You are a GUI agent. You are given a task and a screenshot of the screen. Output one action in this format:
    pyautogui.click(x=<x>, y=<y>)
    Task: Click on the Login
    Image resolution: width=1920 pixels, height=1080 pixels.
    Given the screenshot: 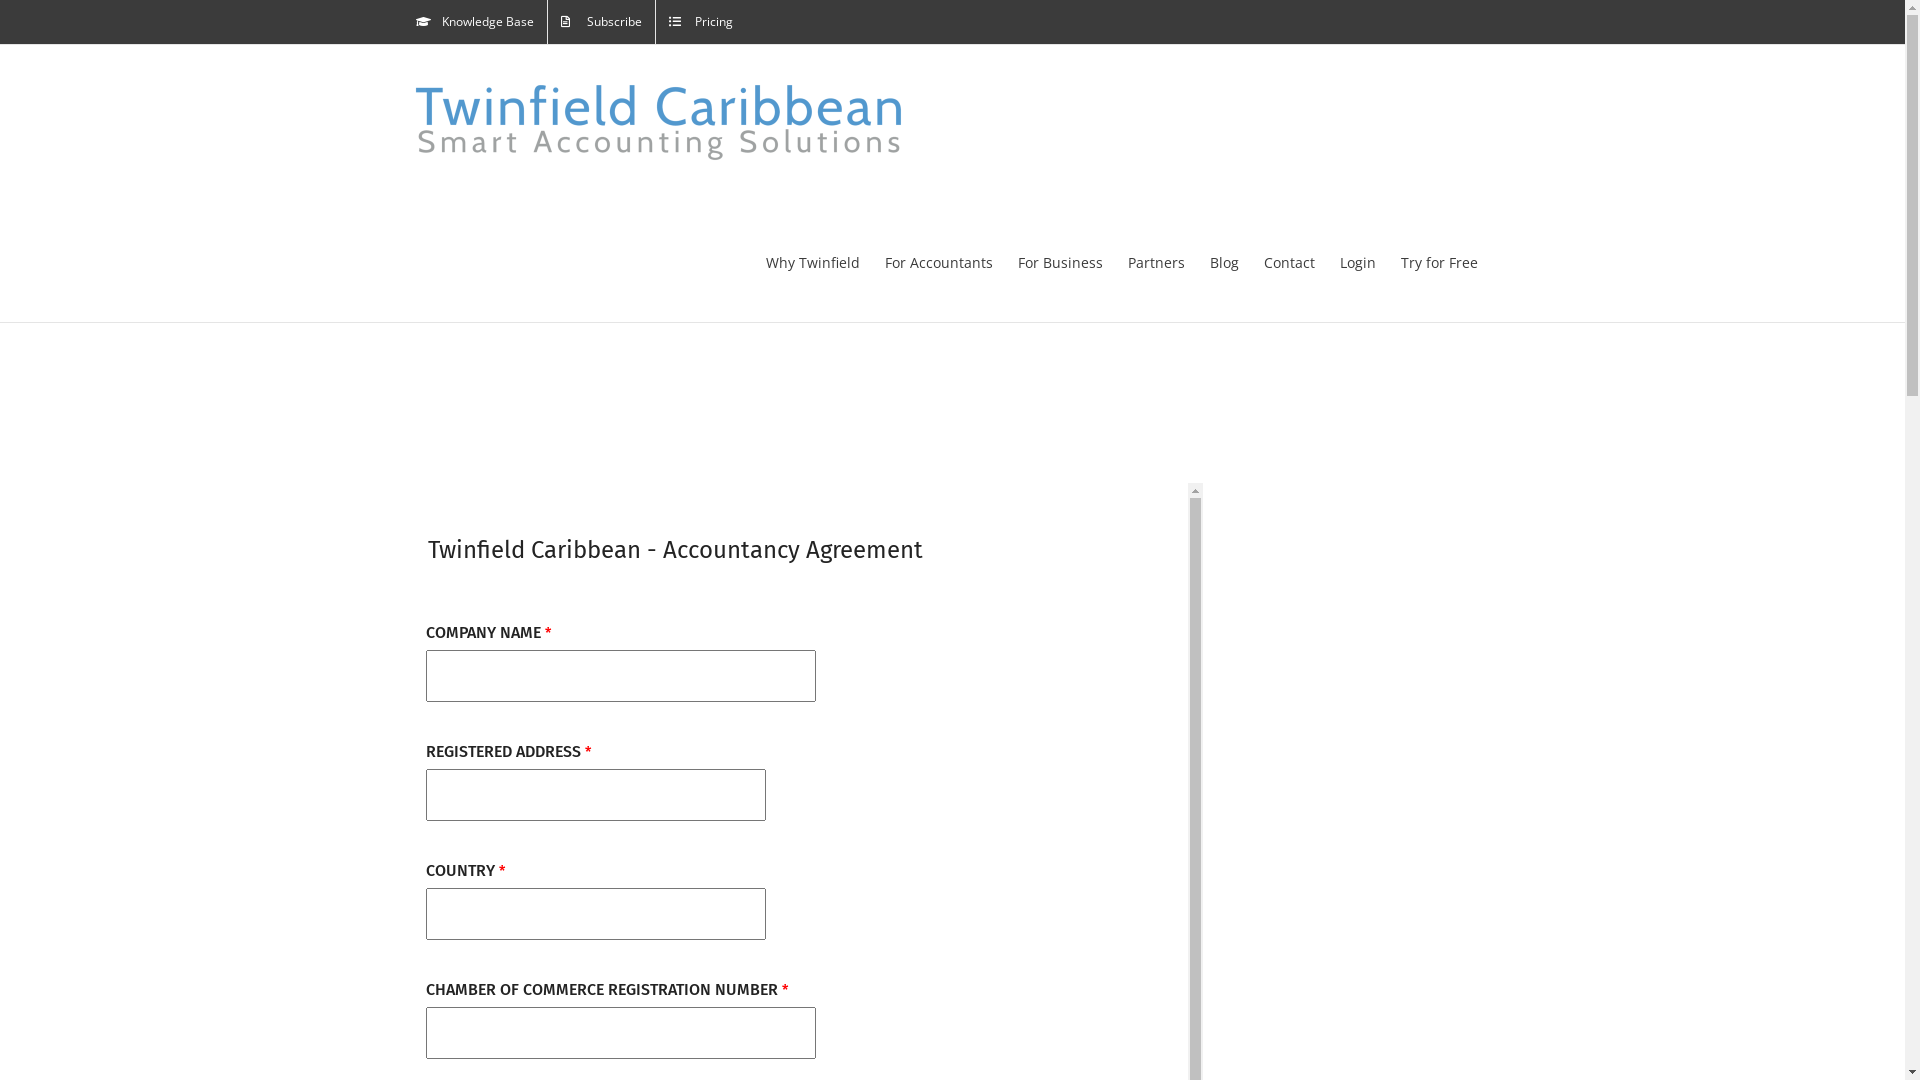 What is the action you would take?
    pyautogui.click(x=1358, y=262)
    